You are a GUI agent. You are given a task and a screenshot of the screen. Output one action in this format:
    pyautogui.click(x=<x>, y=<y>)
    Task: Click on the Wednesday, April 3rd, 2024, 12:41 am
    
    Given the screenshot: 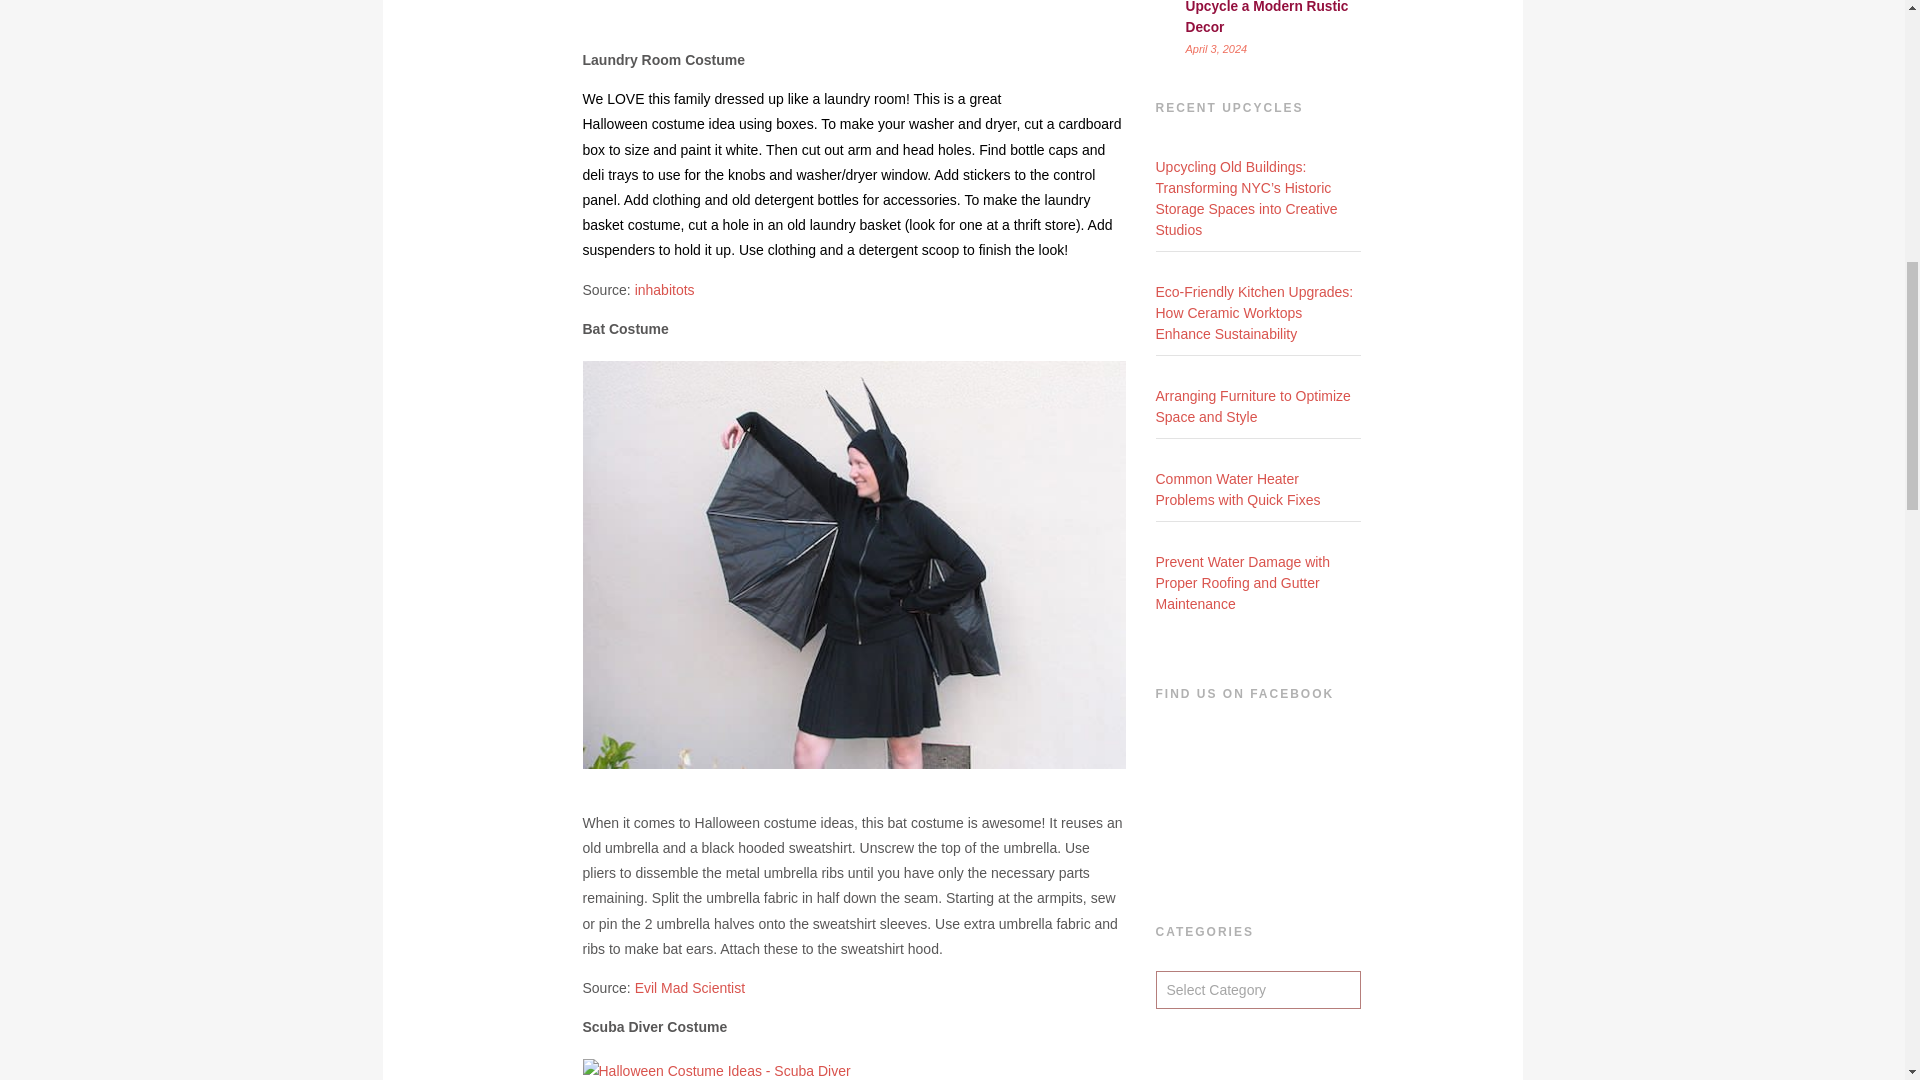 What is the action you would take?
    pyautogui.click(x=1217, y=48)
    